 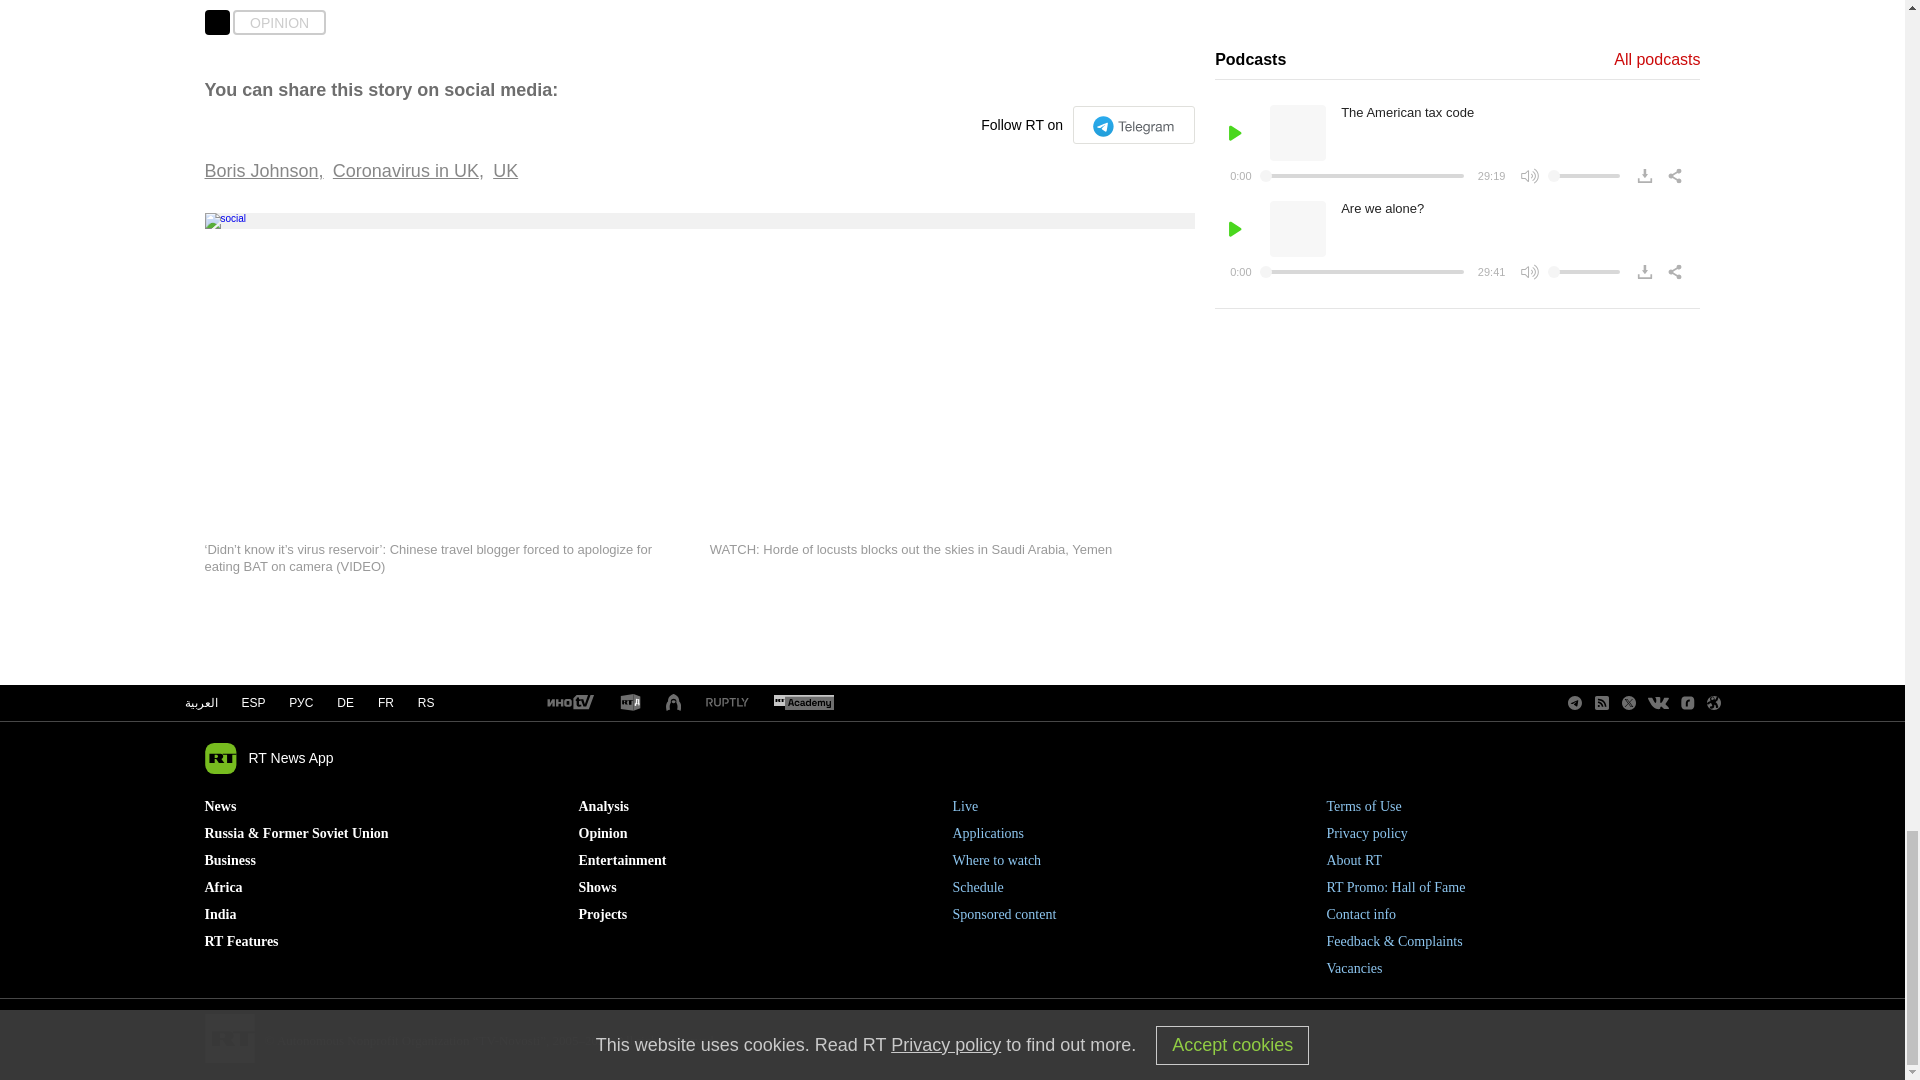 I want to click on RT , so click(x=569, y=703).